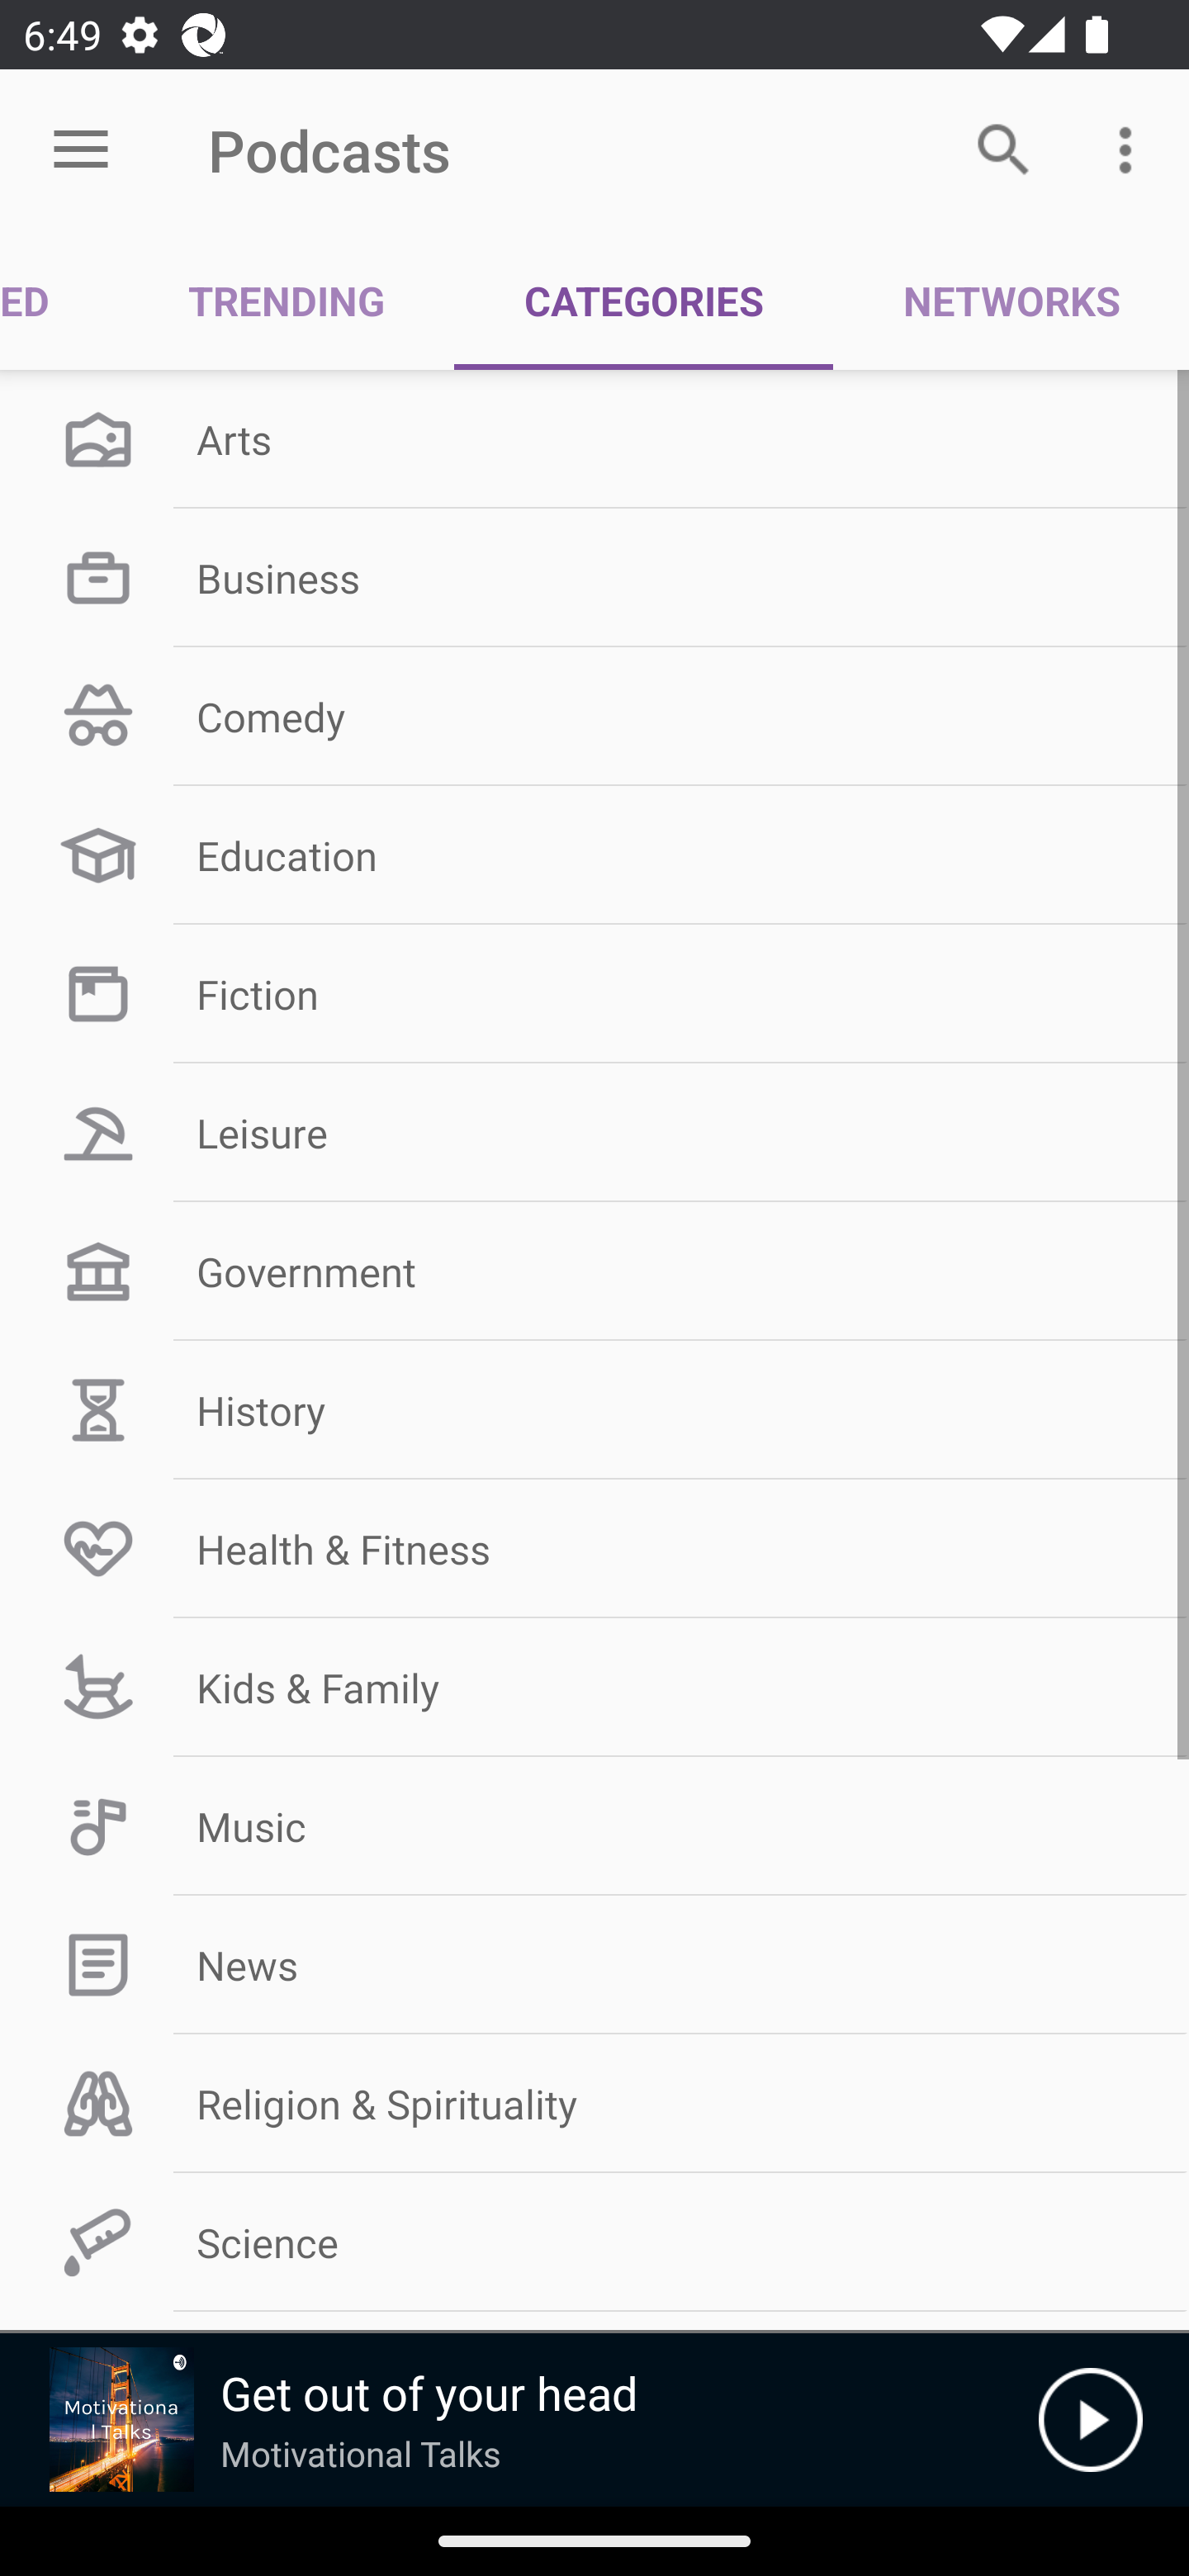  Describe the element at coordinates (594, 1410) in the screenshot. I see `History` at that location.